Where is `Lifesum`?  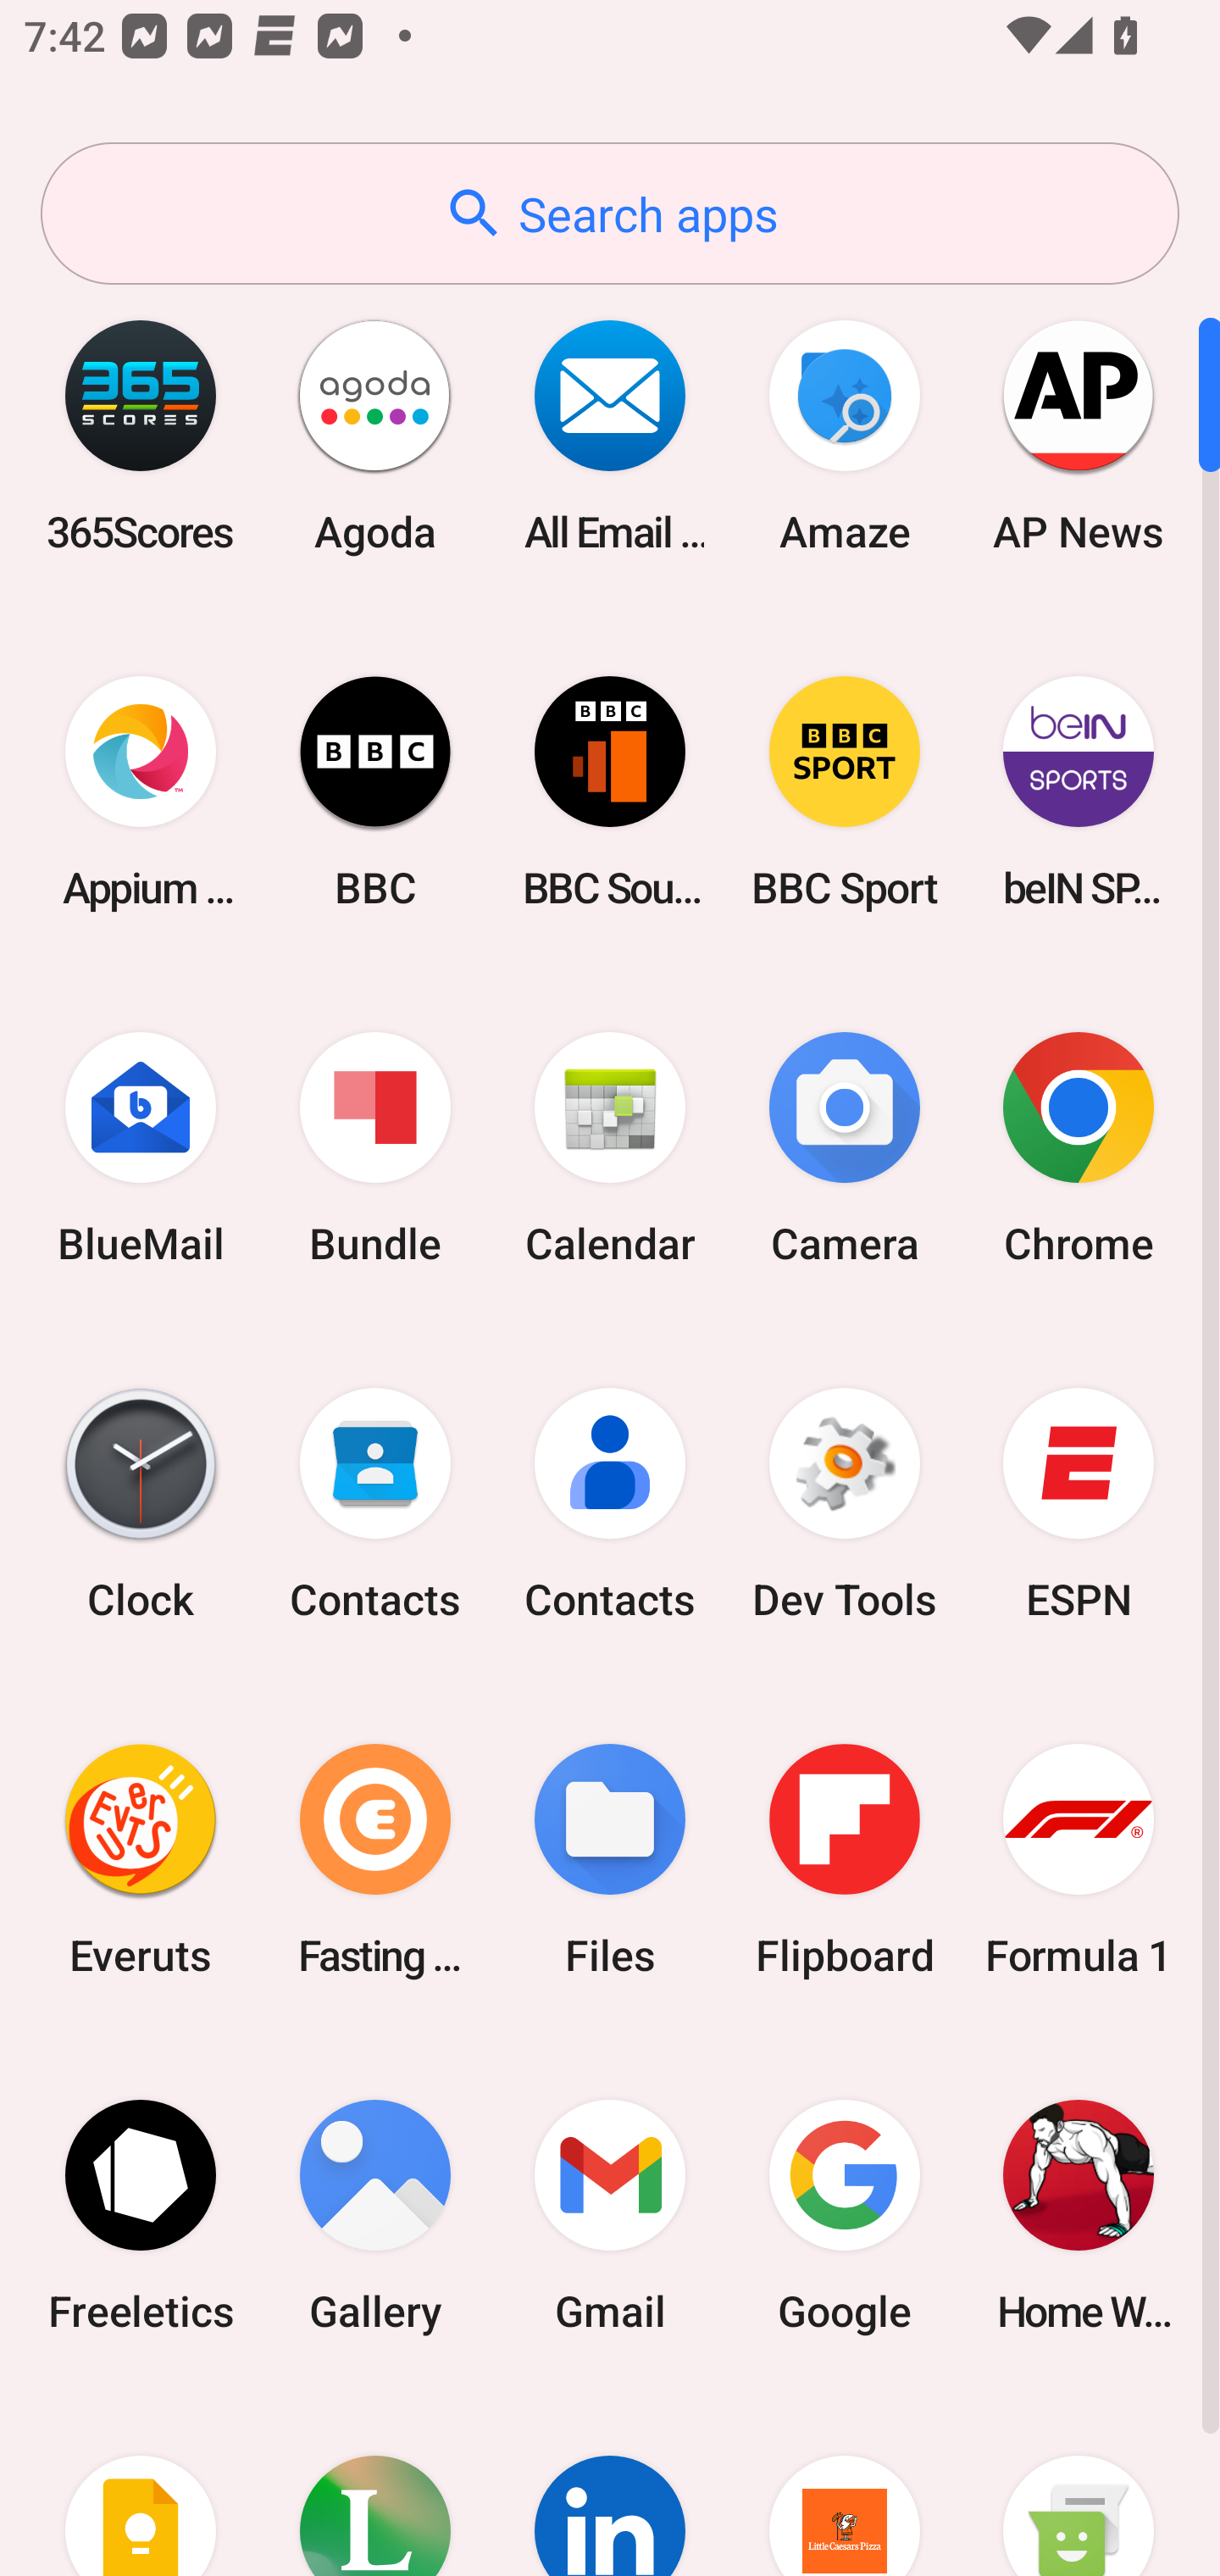
Lifesum is located at coordinates (375, 2484).